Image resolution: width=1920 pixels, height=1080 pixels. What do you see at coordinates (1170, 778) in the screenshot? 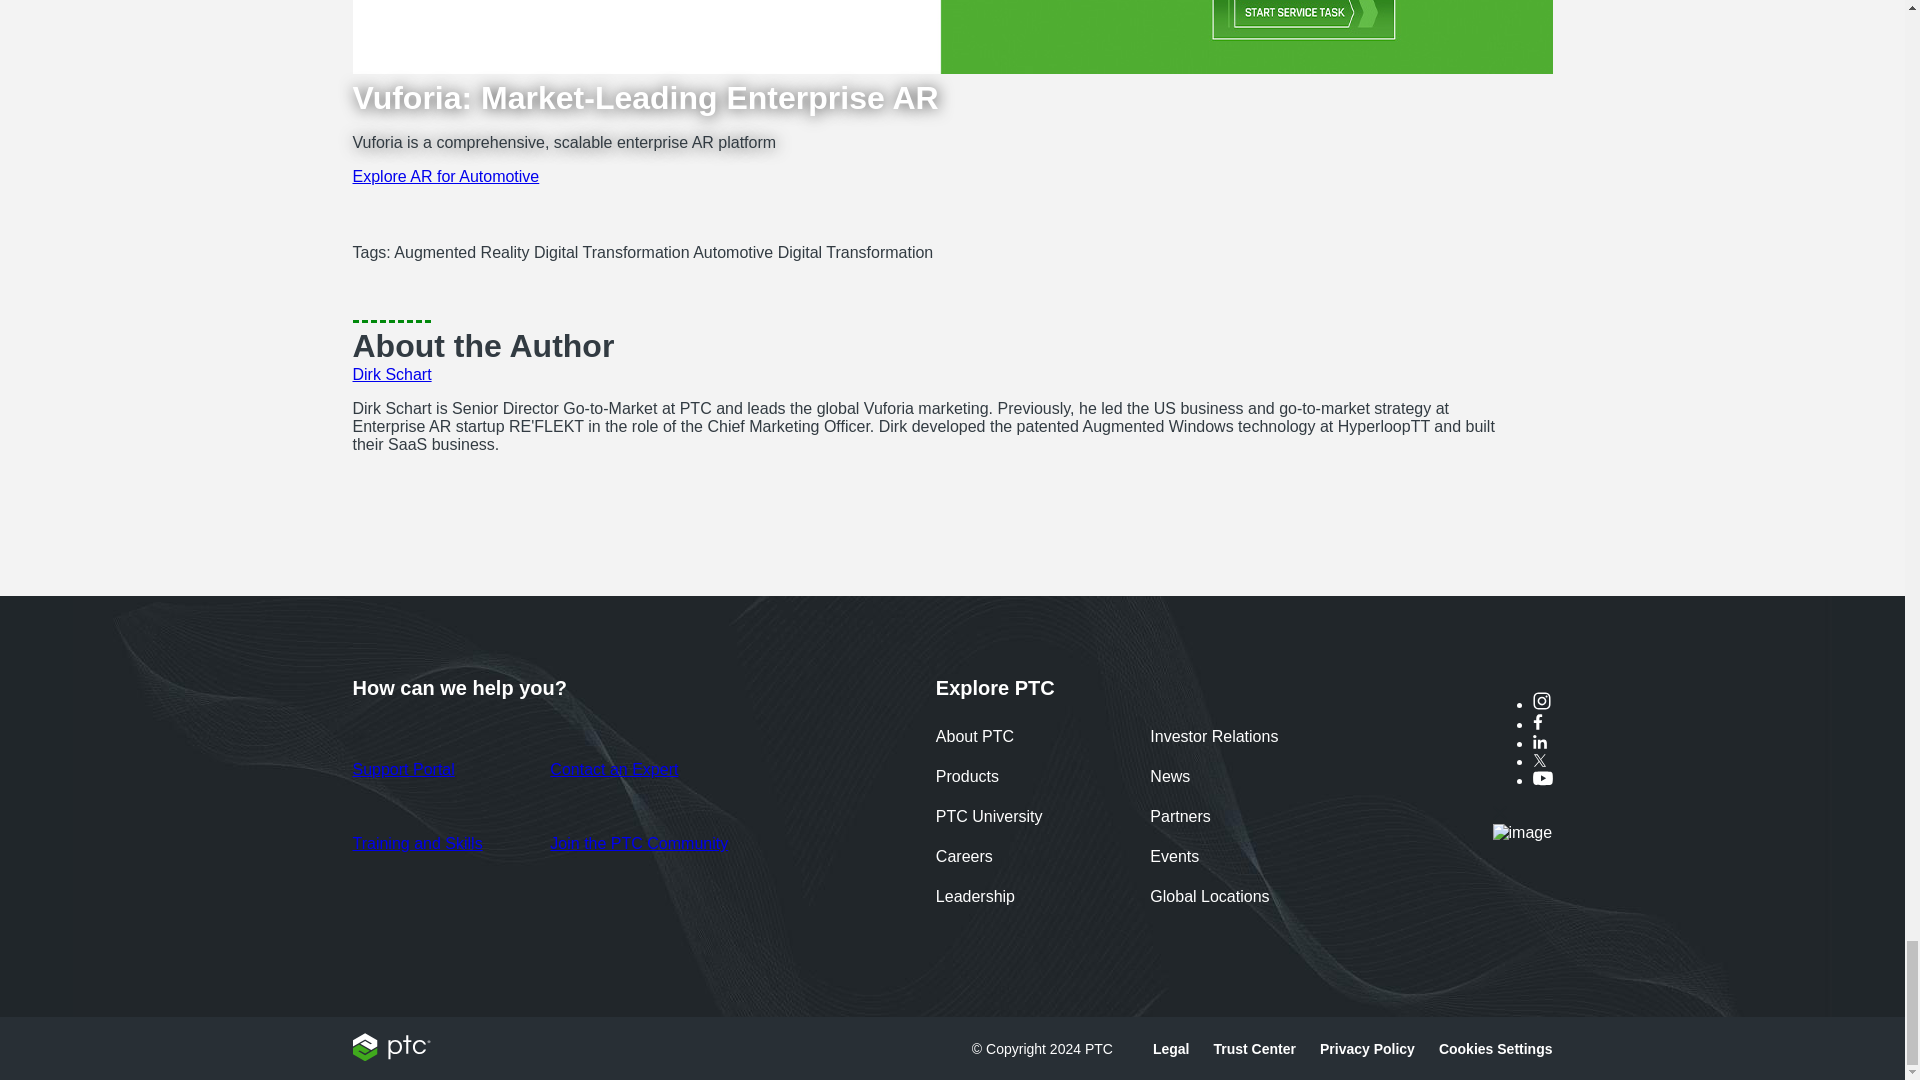
I see `News` at bounding box center [1170, 778].